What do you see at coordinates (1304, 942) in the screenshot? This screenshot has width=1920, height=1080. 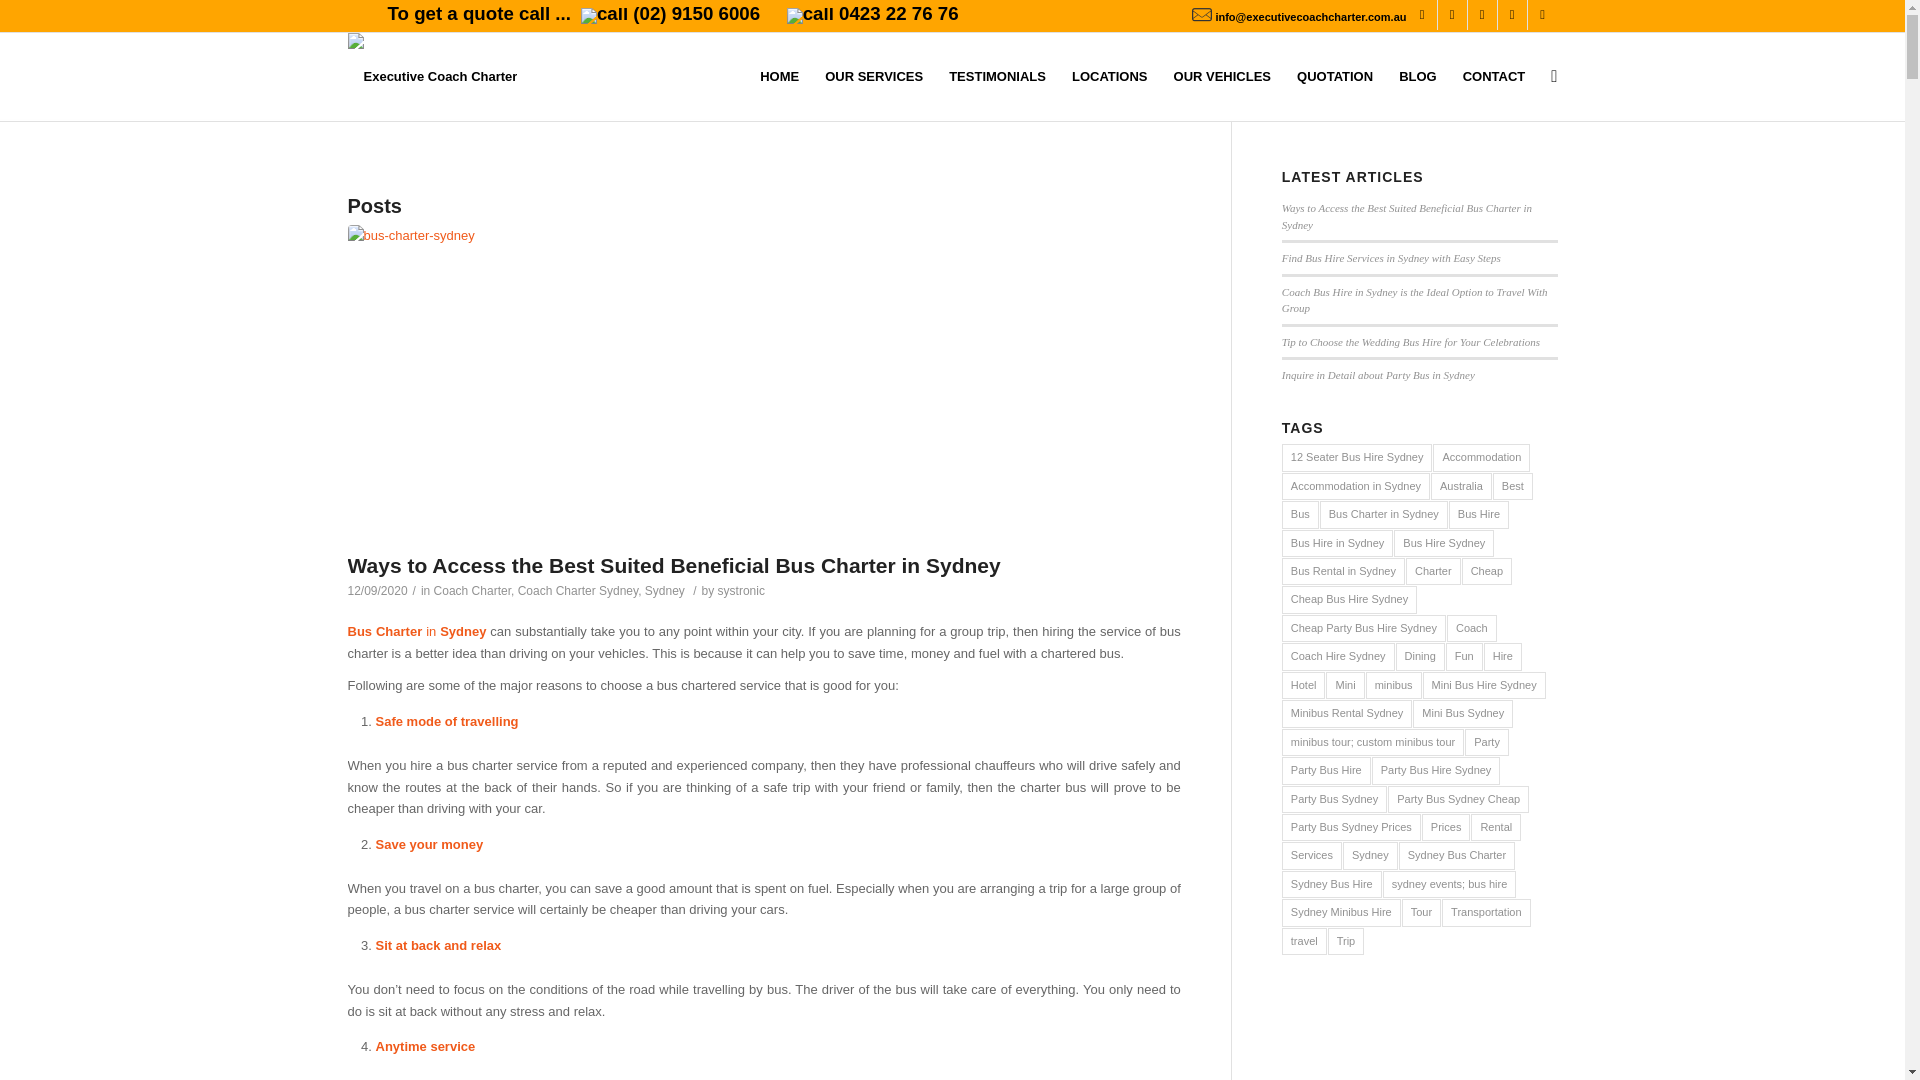 I see `travel` at bounding box center [1304, 942].